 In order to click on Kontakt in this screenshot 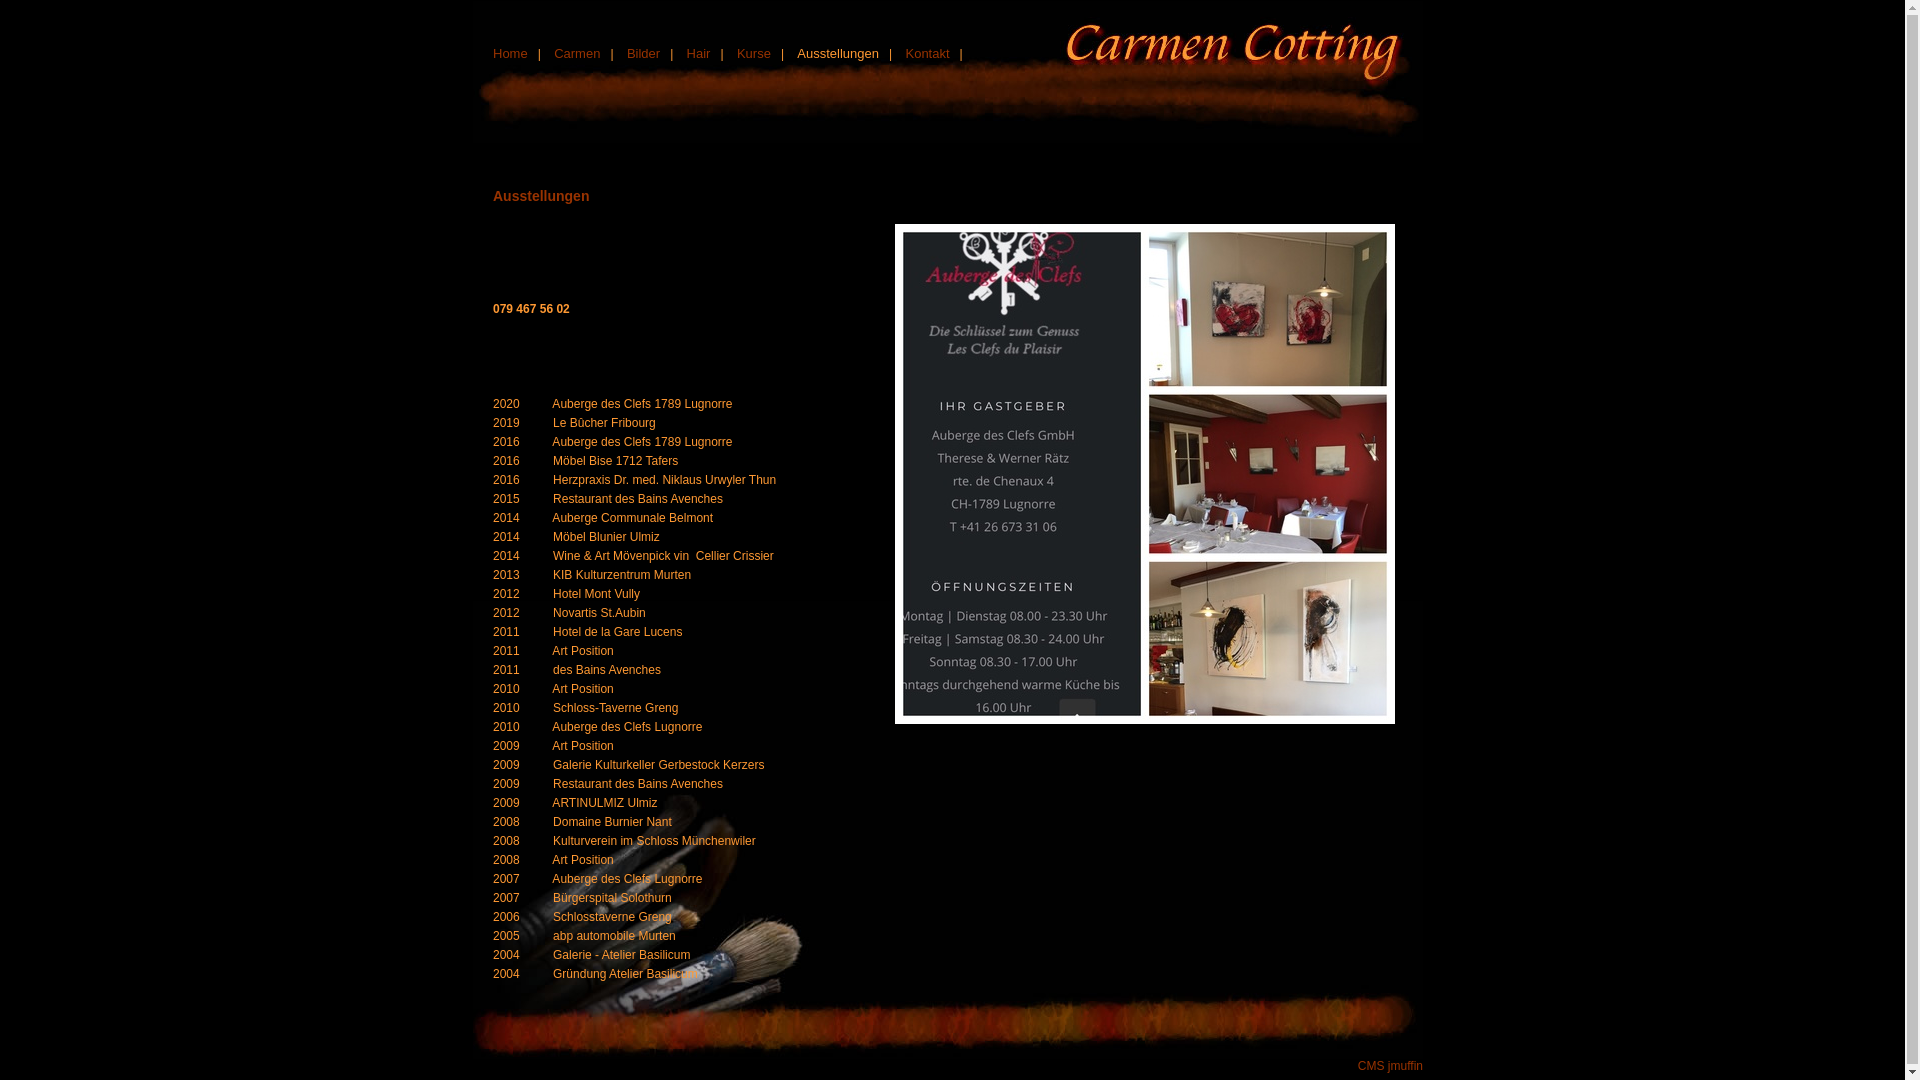, I will do `click(927, 54)`.